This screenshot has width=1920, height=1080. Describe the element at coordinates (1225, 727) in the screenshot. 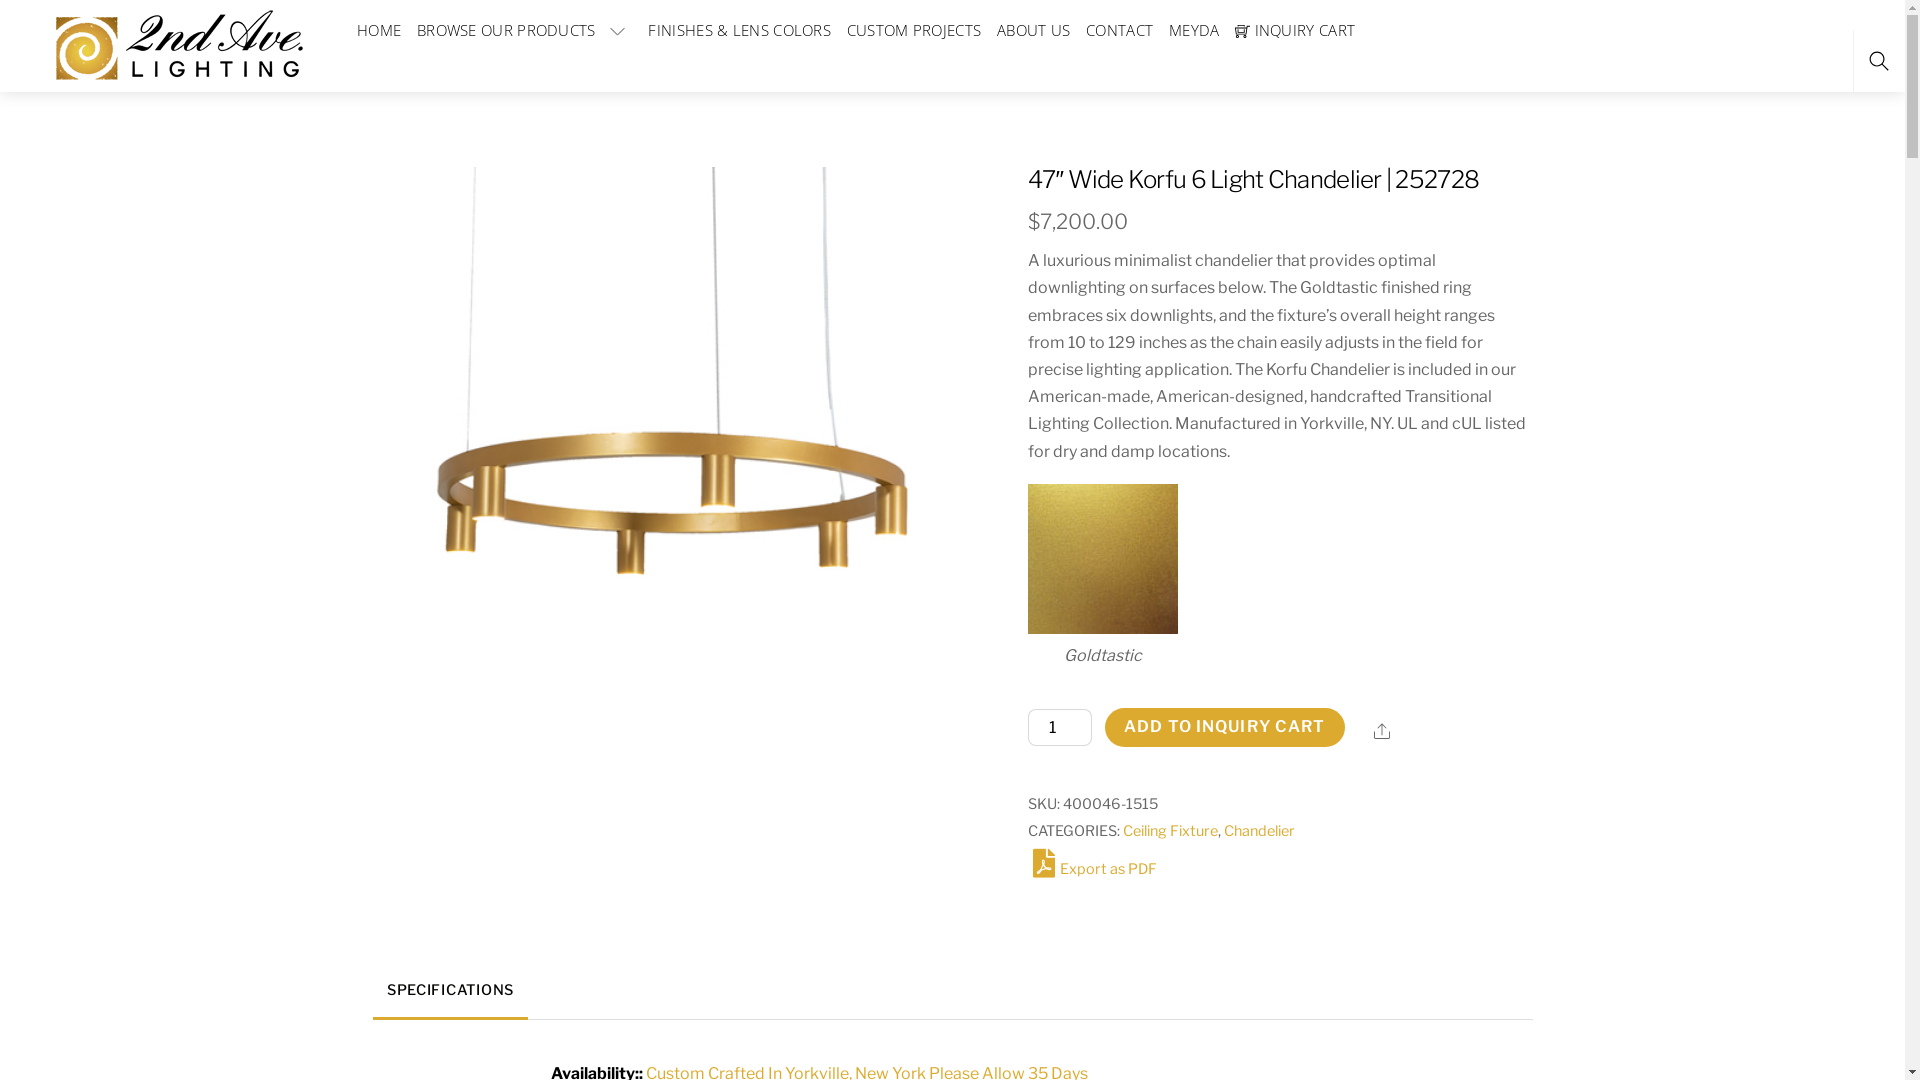

I see `ADD TO INQUIRY CART` at that location.